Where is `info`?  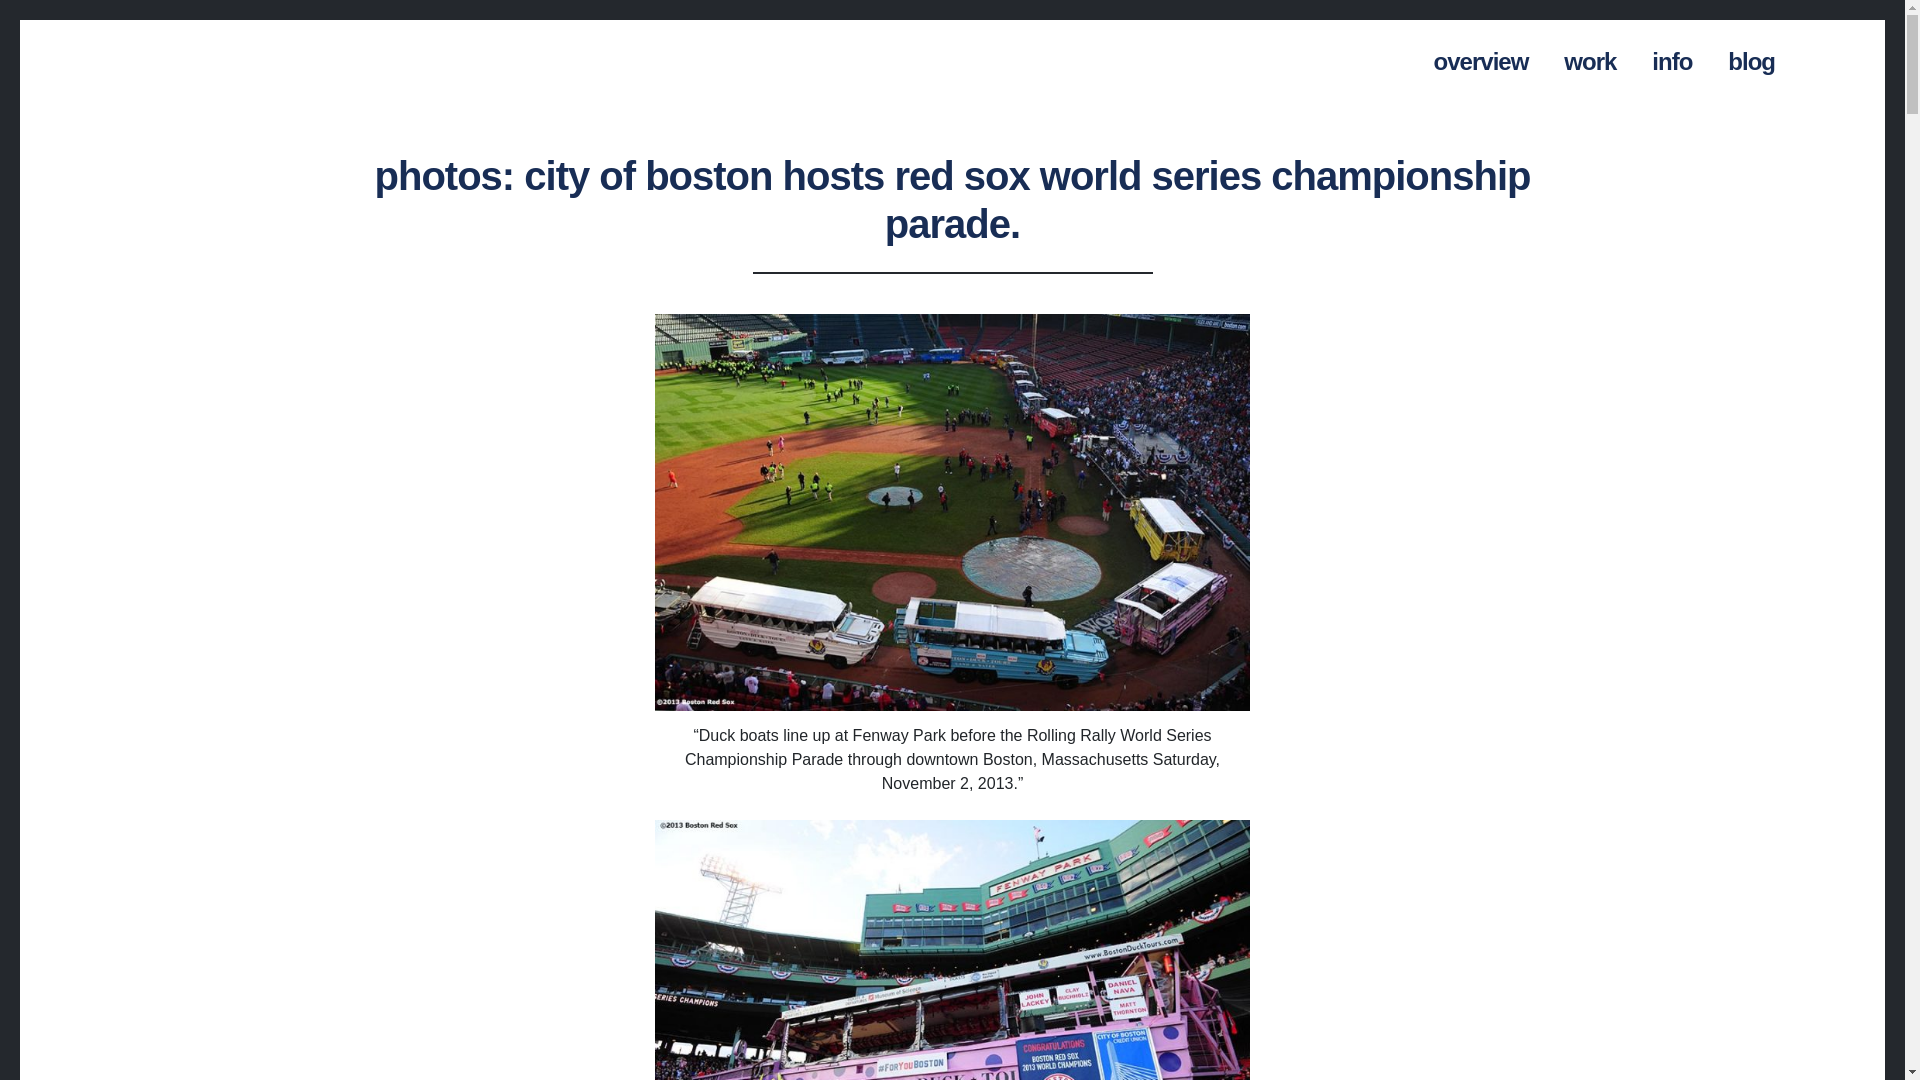
info is located at coordinates (1671, 57).